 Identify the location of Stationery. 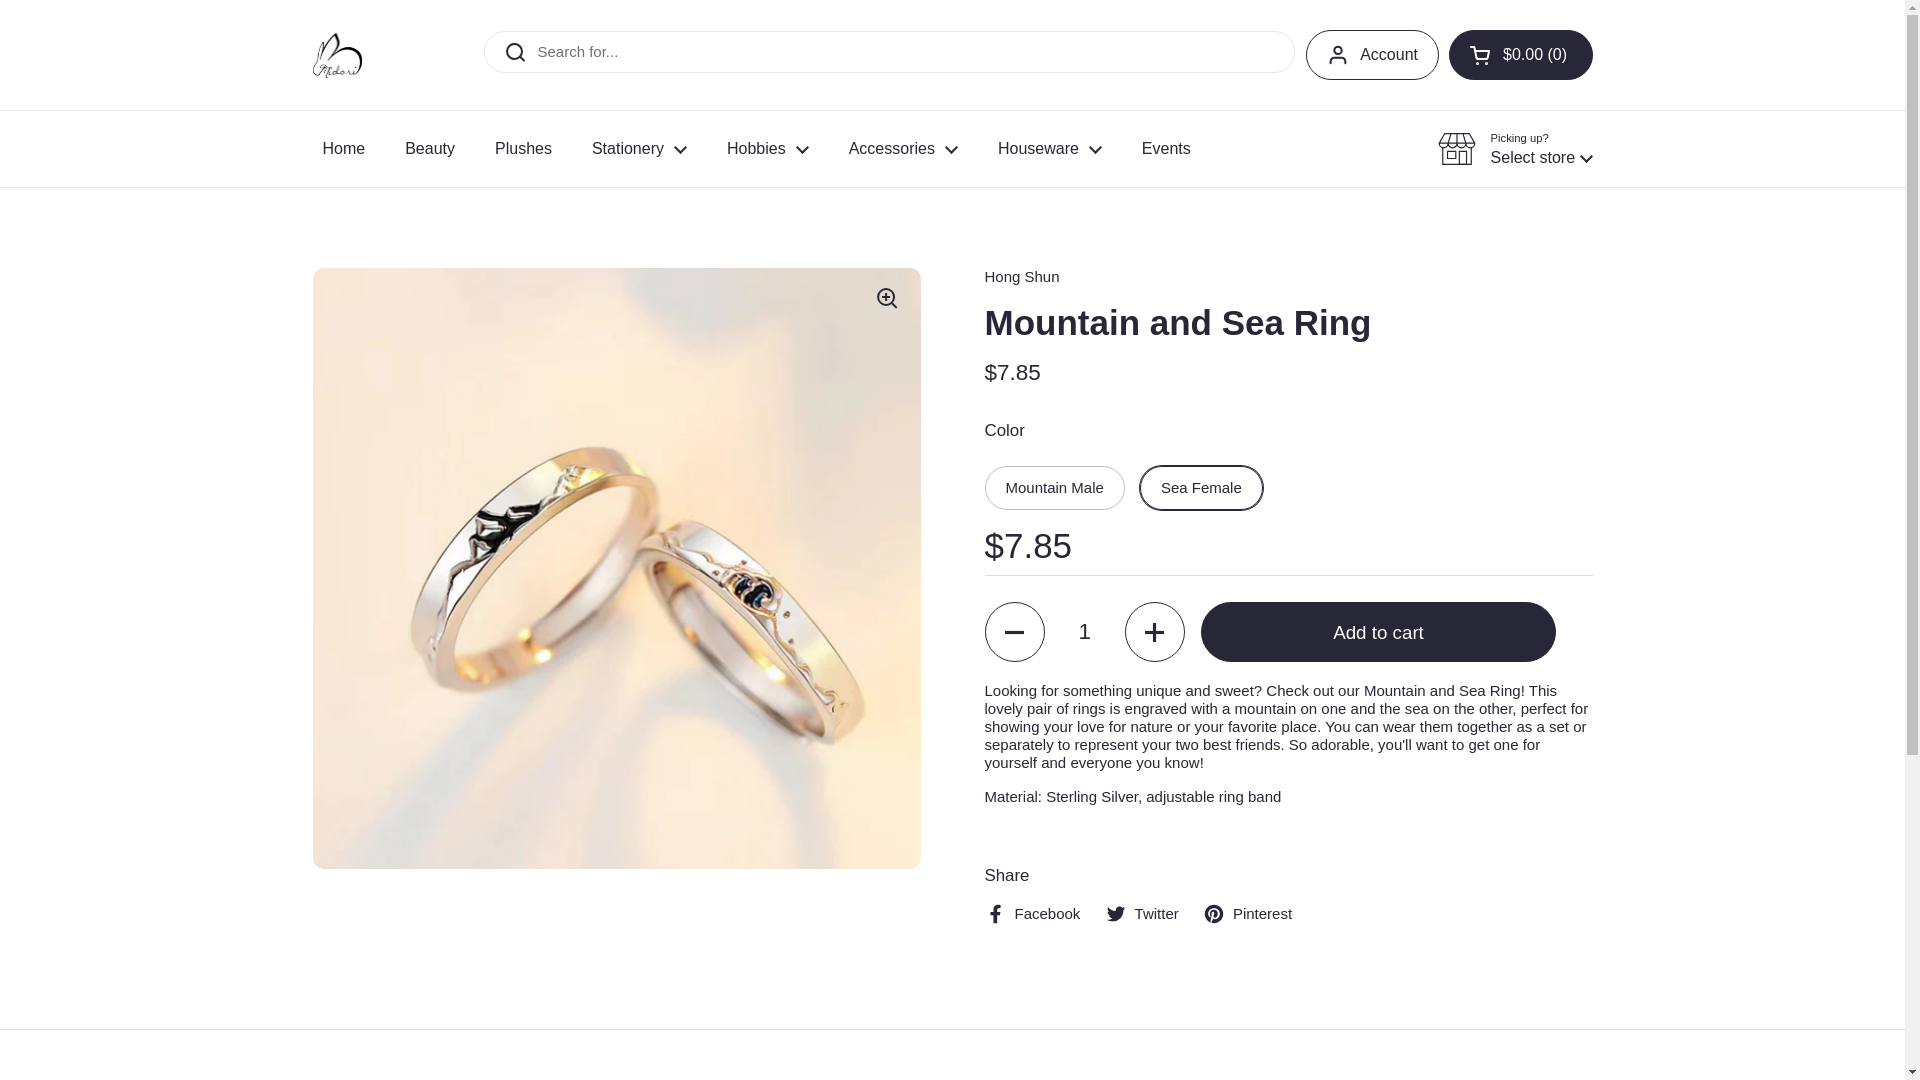
(639, 148).